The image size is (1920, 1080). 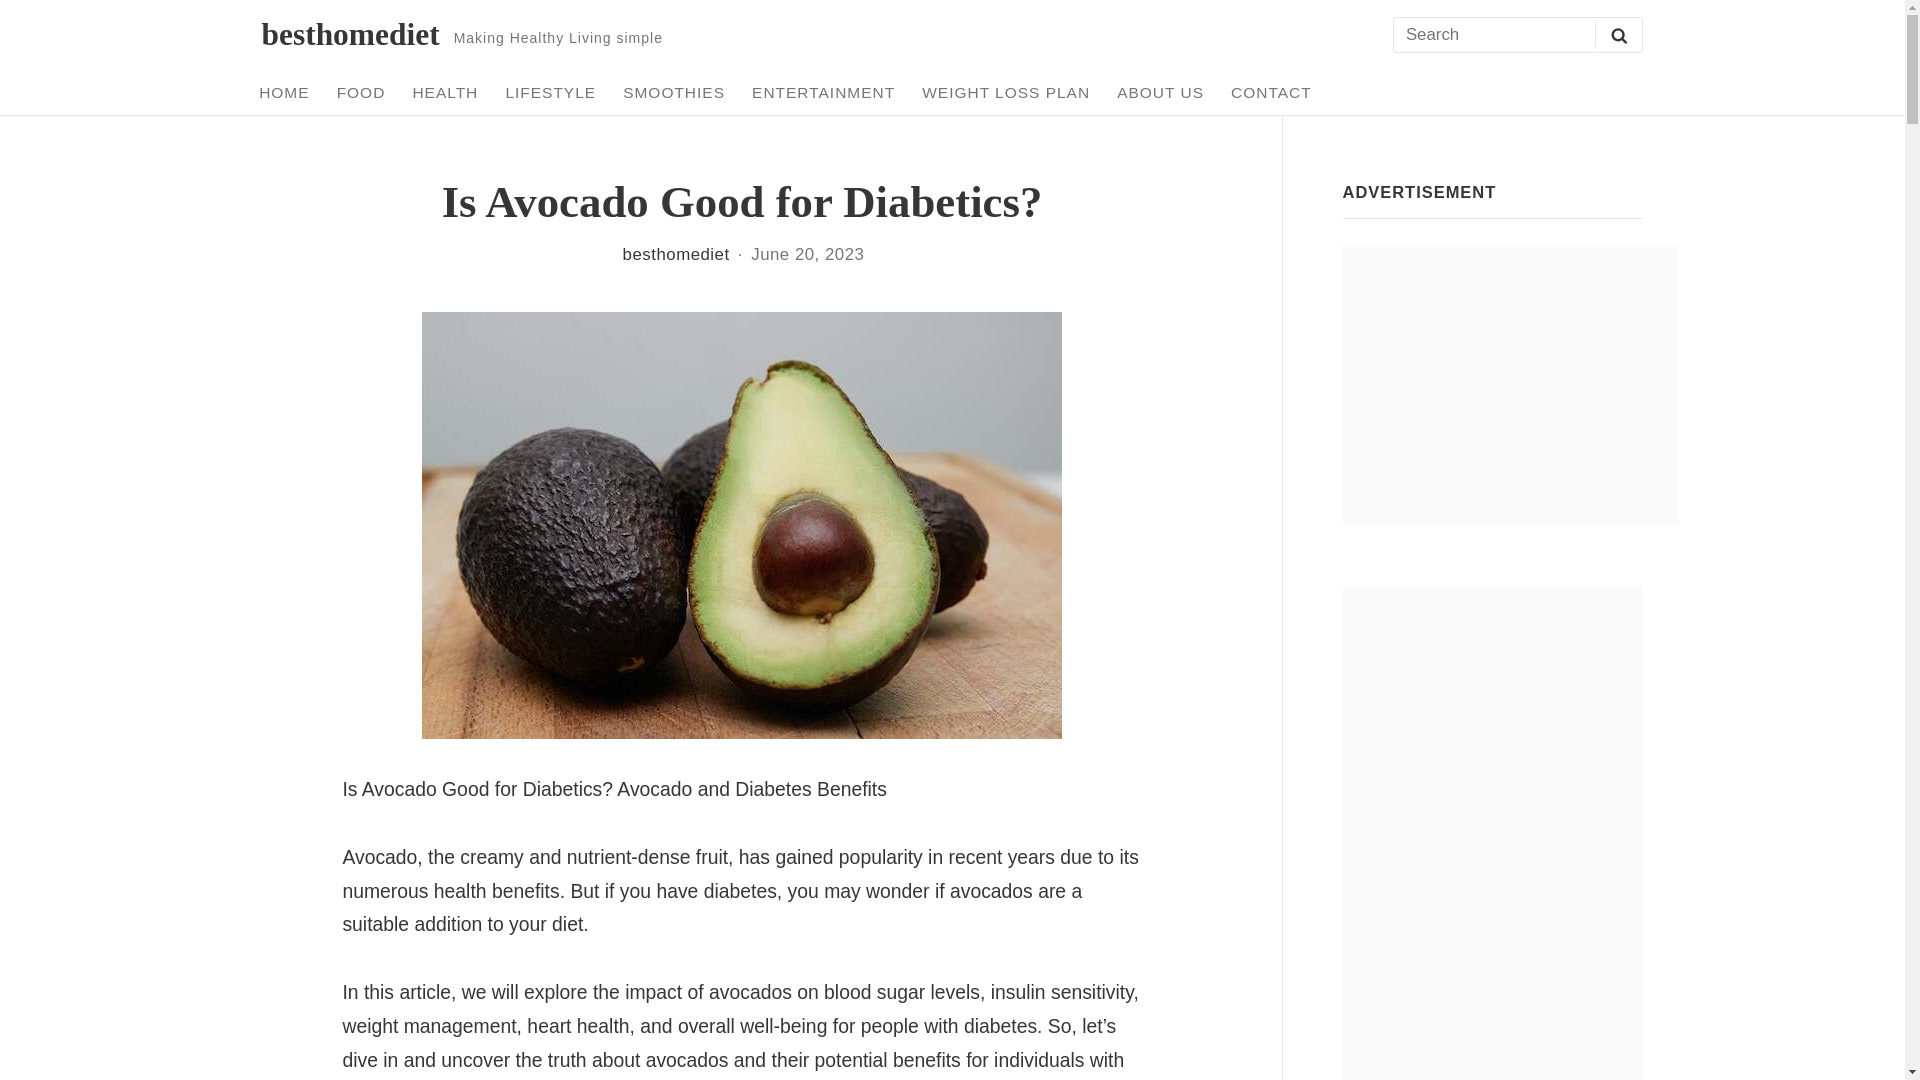 What do you see at coordinates (1516, 36) in the screenshot?
I see `Search for:` at bounding box center [1516, 36].